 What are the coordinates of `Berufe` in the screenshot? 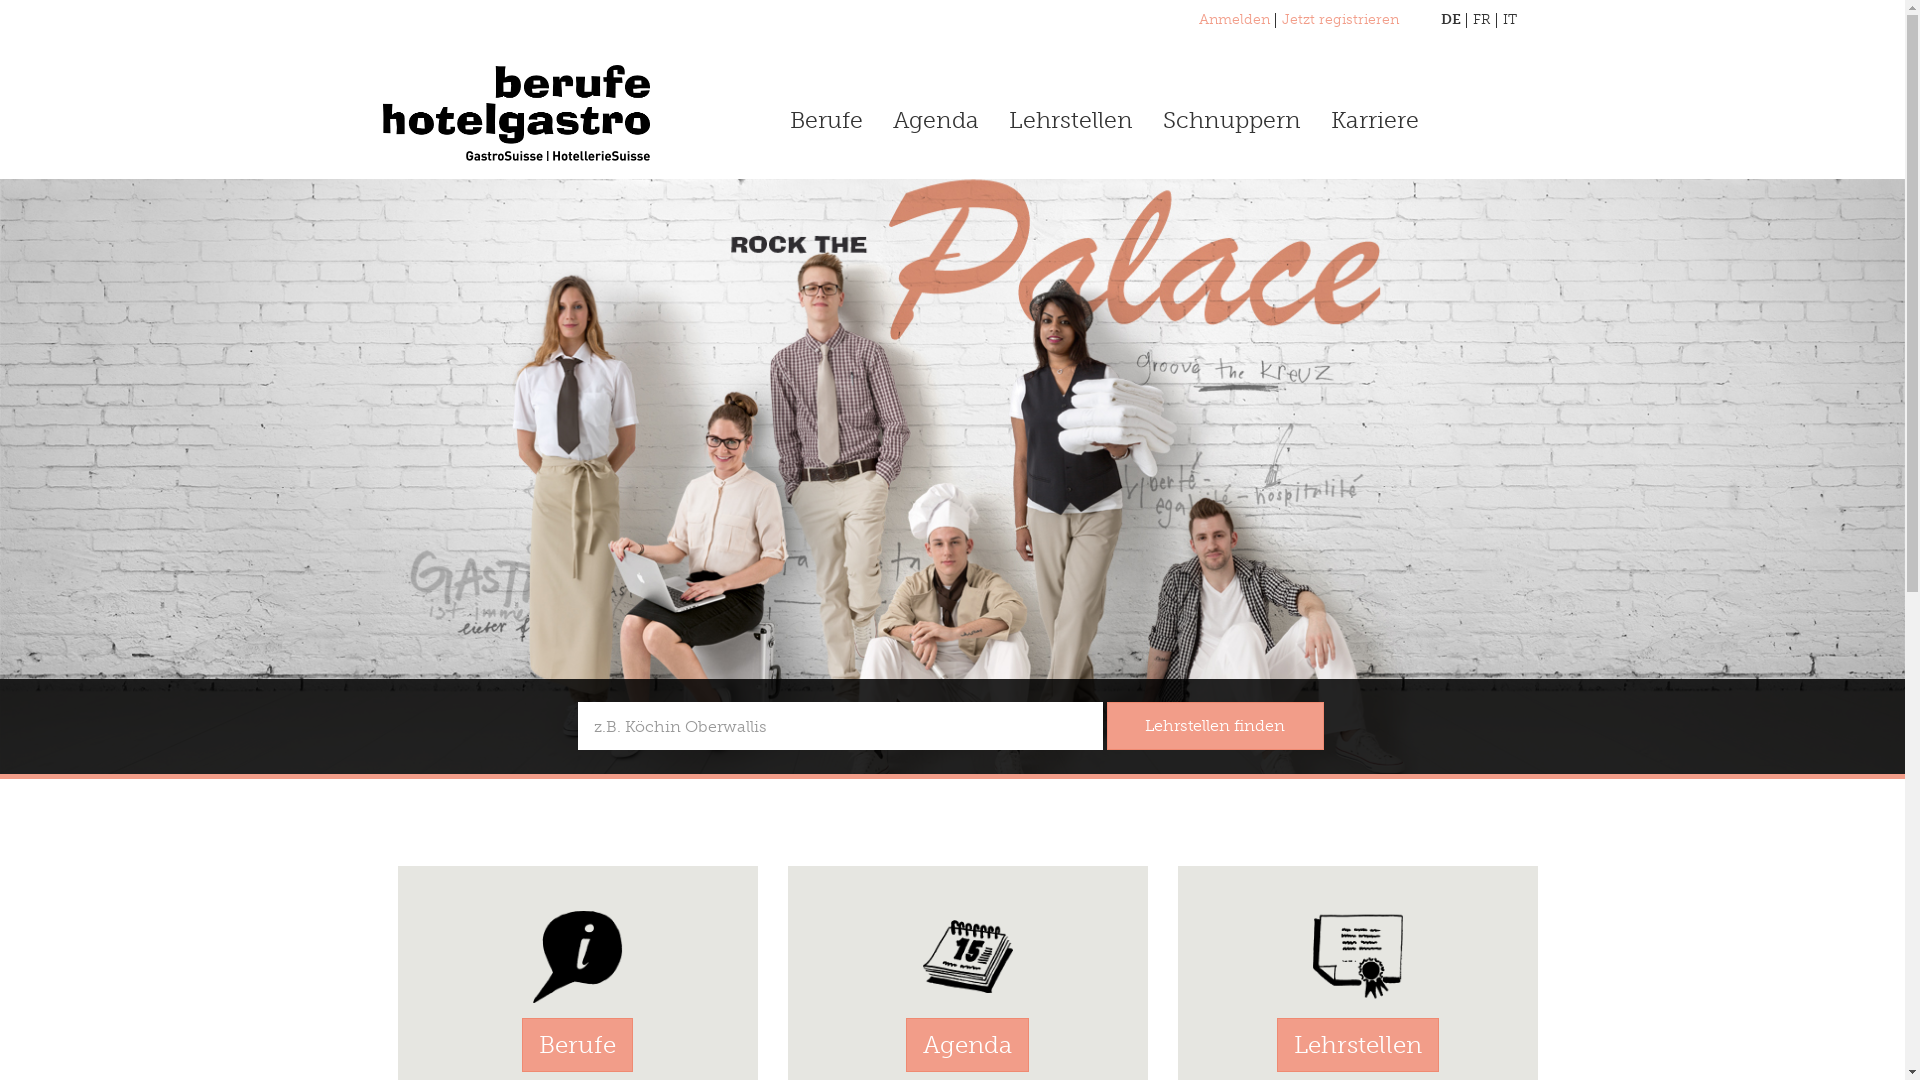 It's located at (578, 1044).